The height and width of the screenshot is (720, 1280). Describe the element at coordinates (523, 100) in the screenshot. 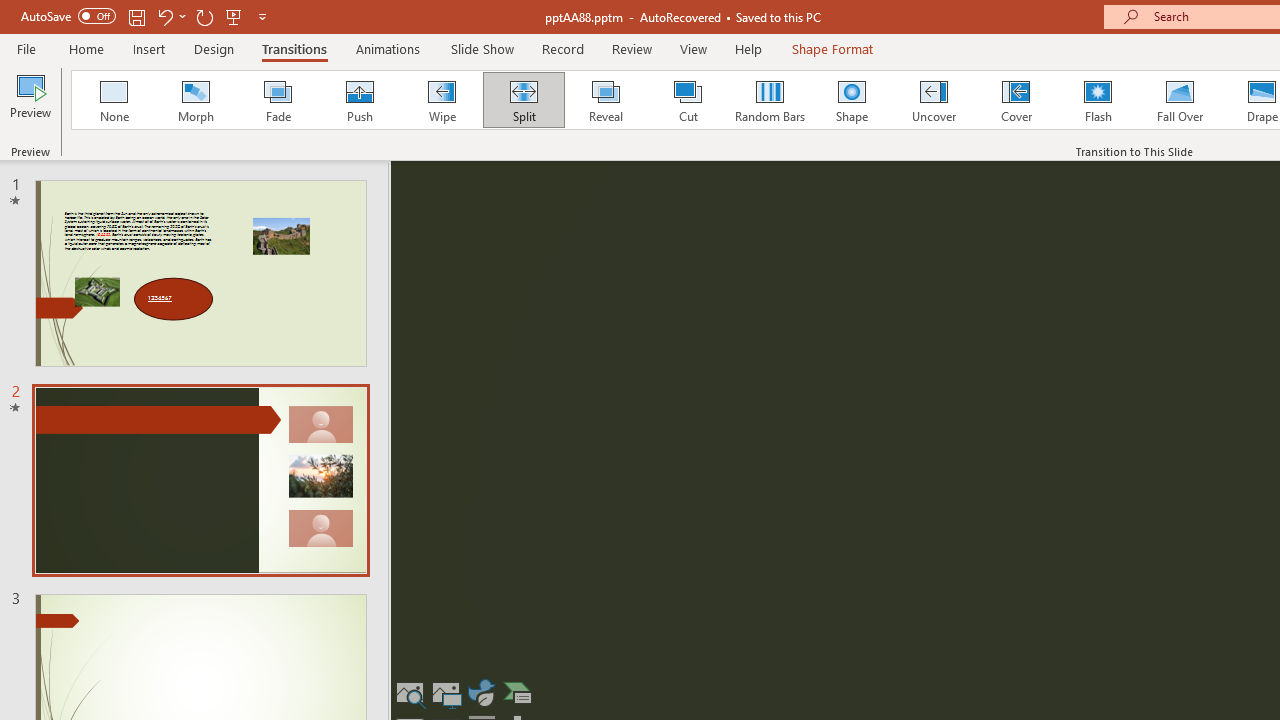

I see `Split` at that location.